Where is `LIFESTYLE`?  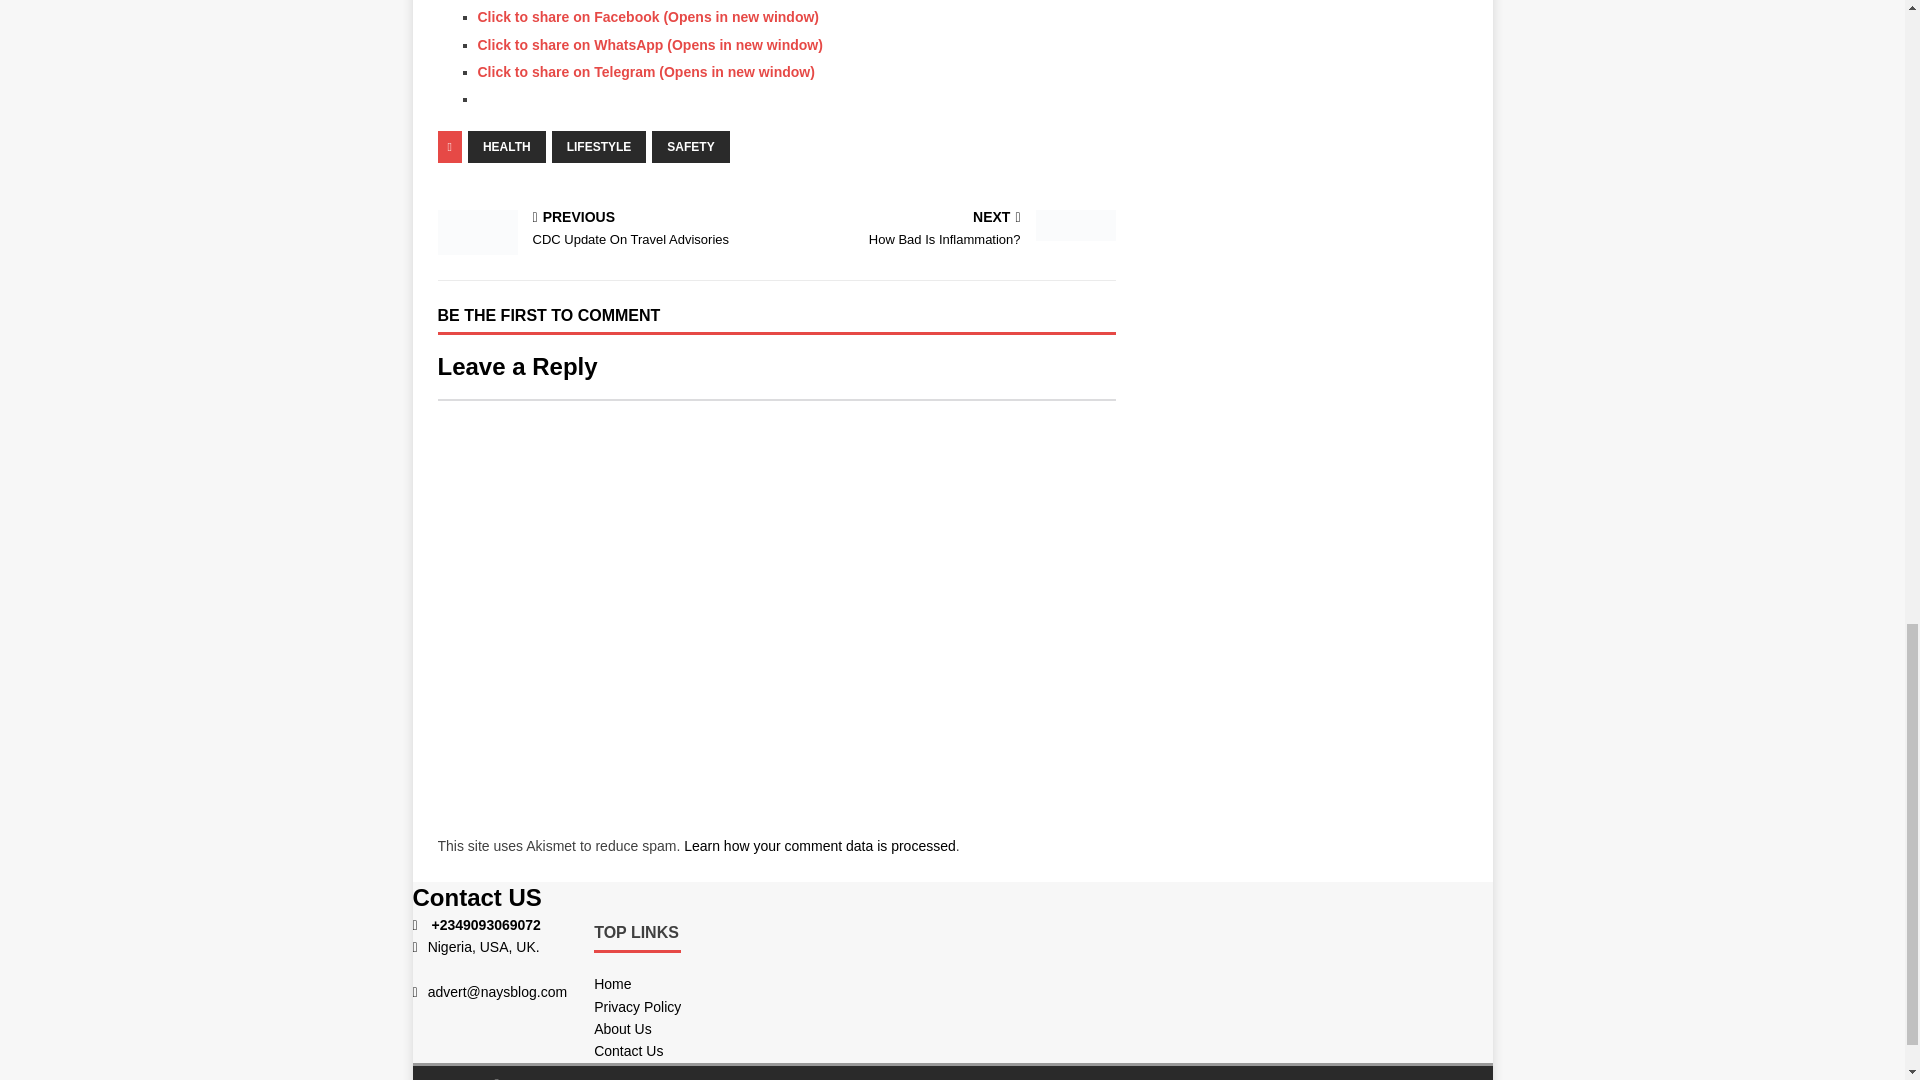 LIFESTYLE is located at coordinates (506, 146).